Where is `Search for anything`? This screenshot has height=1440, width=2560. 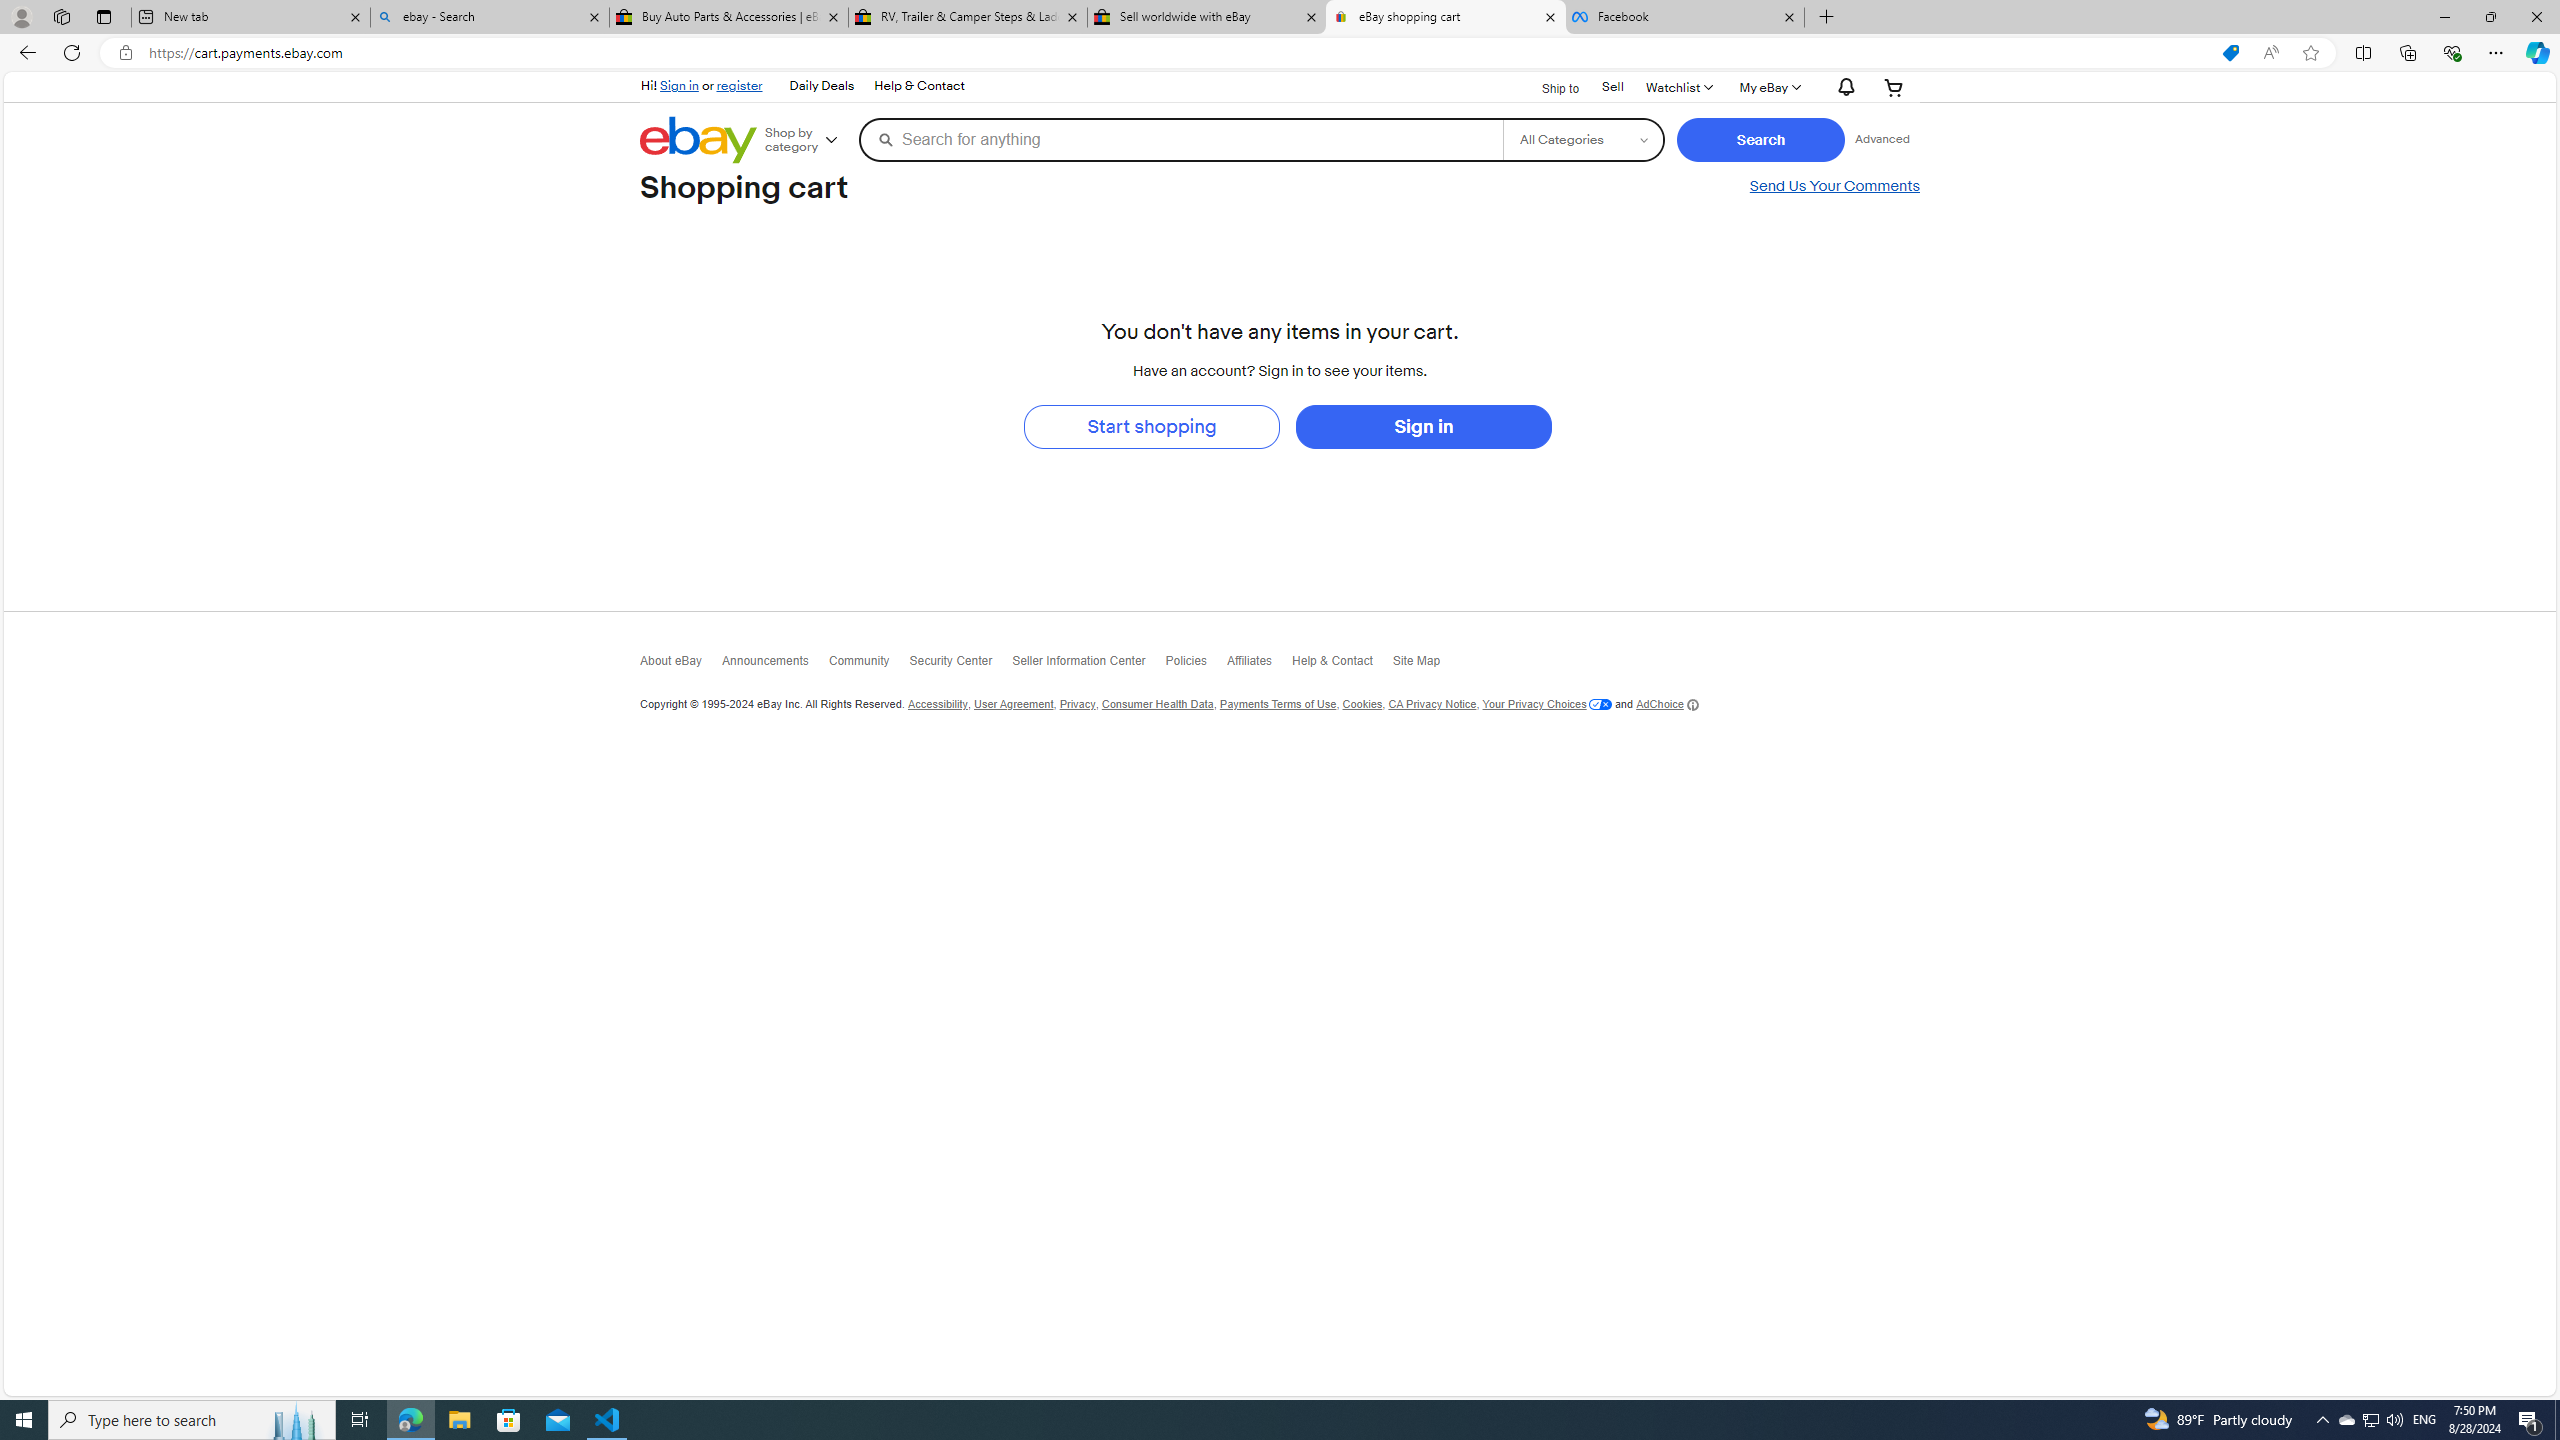 Search for anything is located at coordinates (1181, 139).